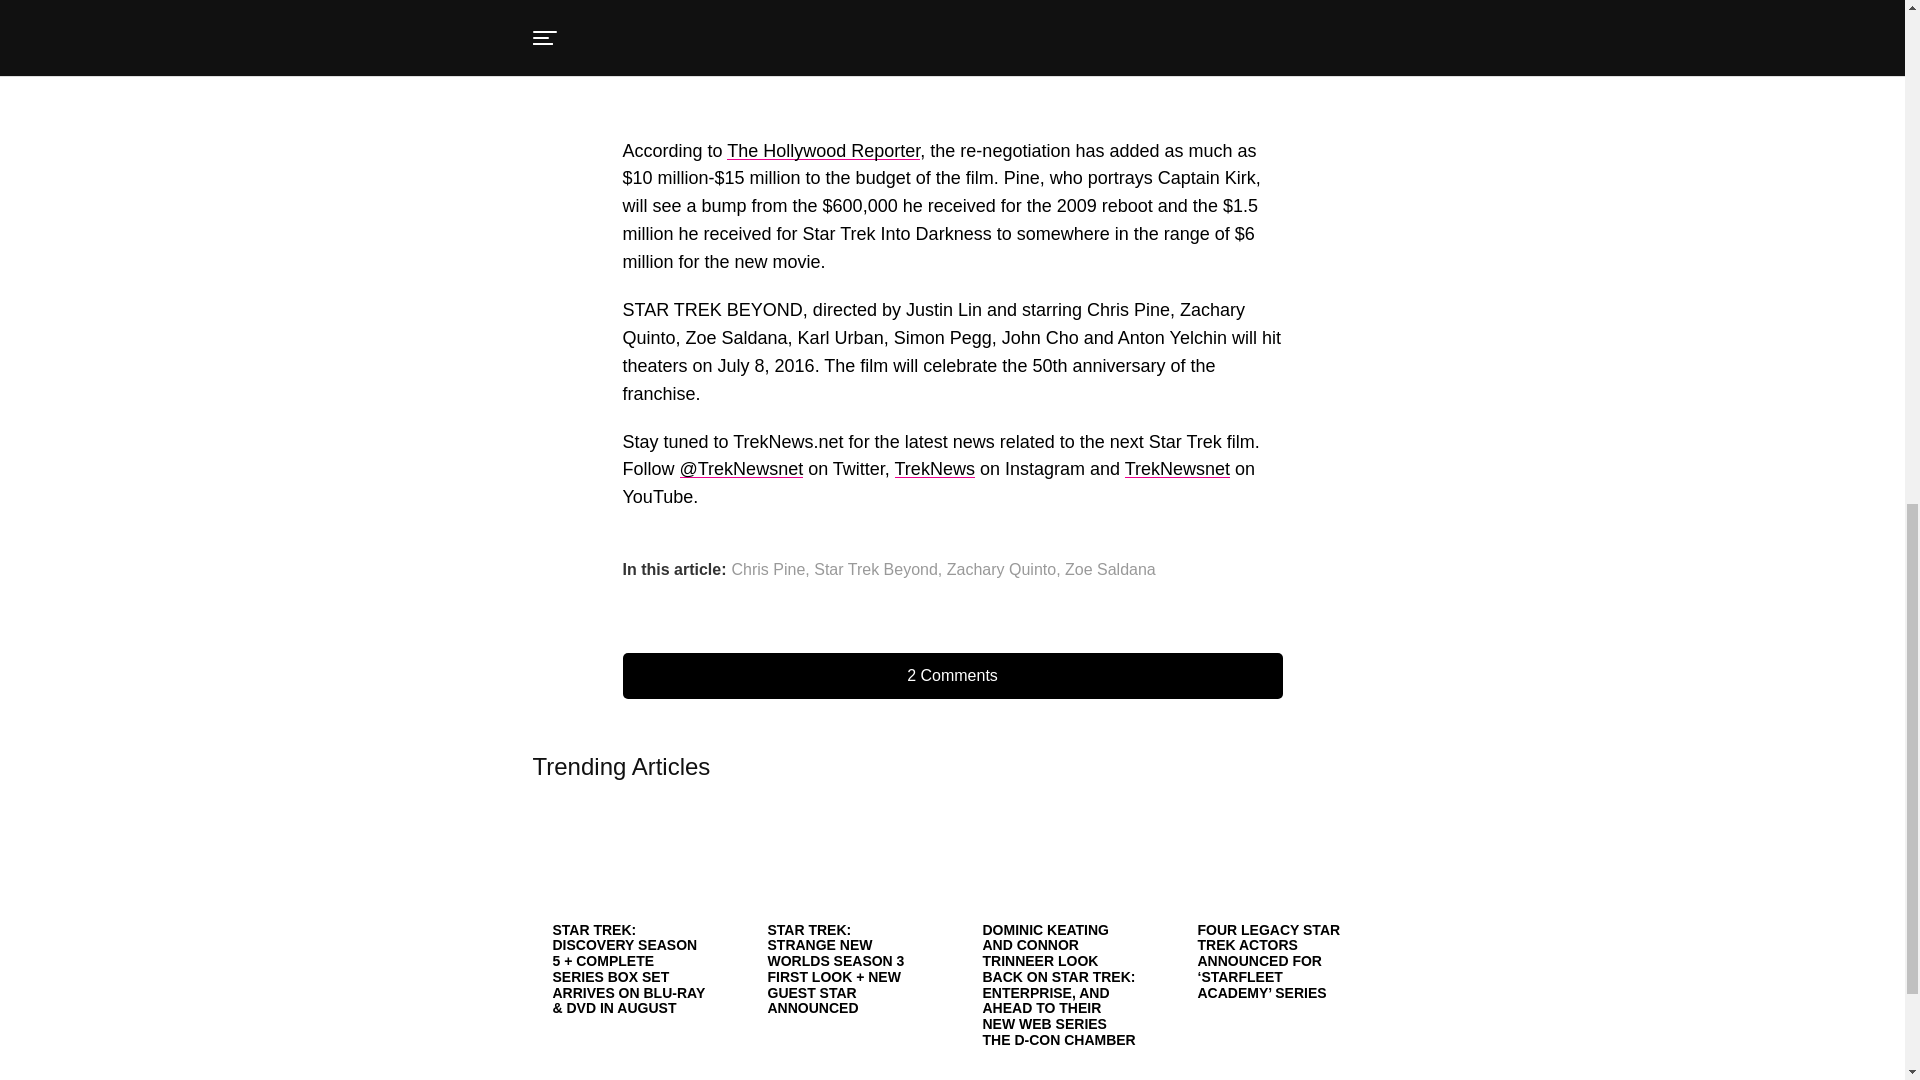 Image resolution: width=1920 pixels, height=1080 pixels. I want to click on Zachary Quinto, so click(1001, 569).